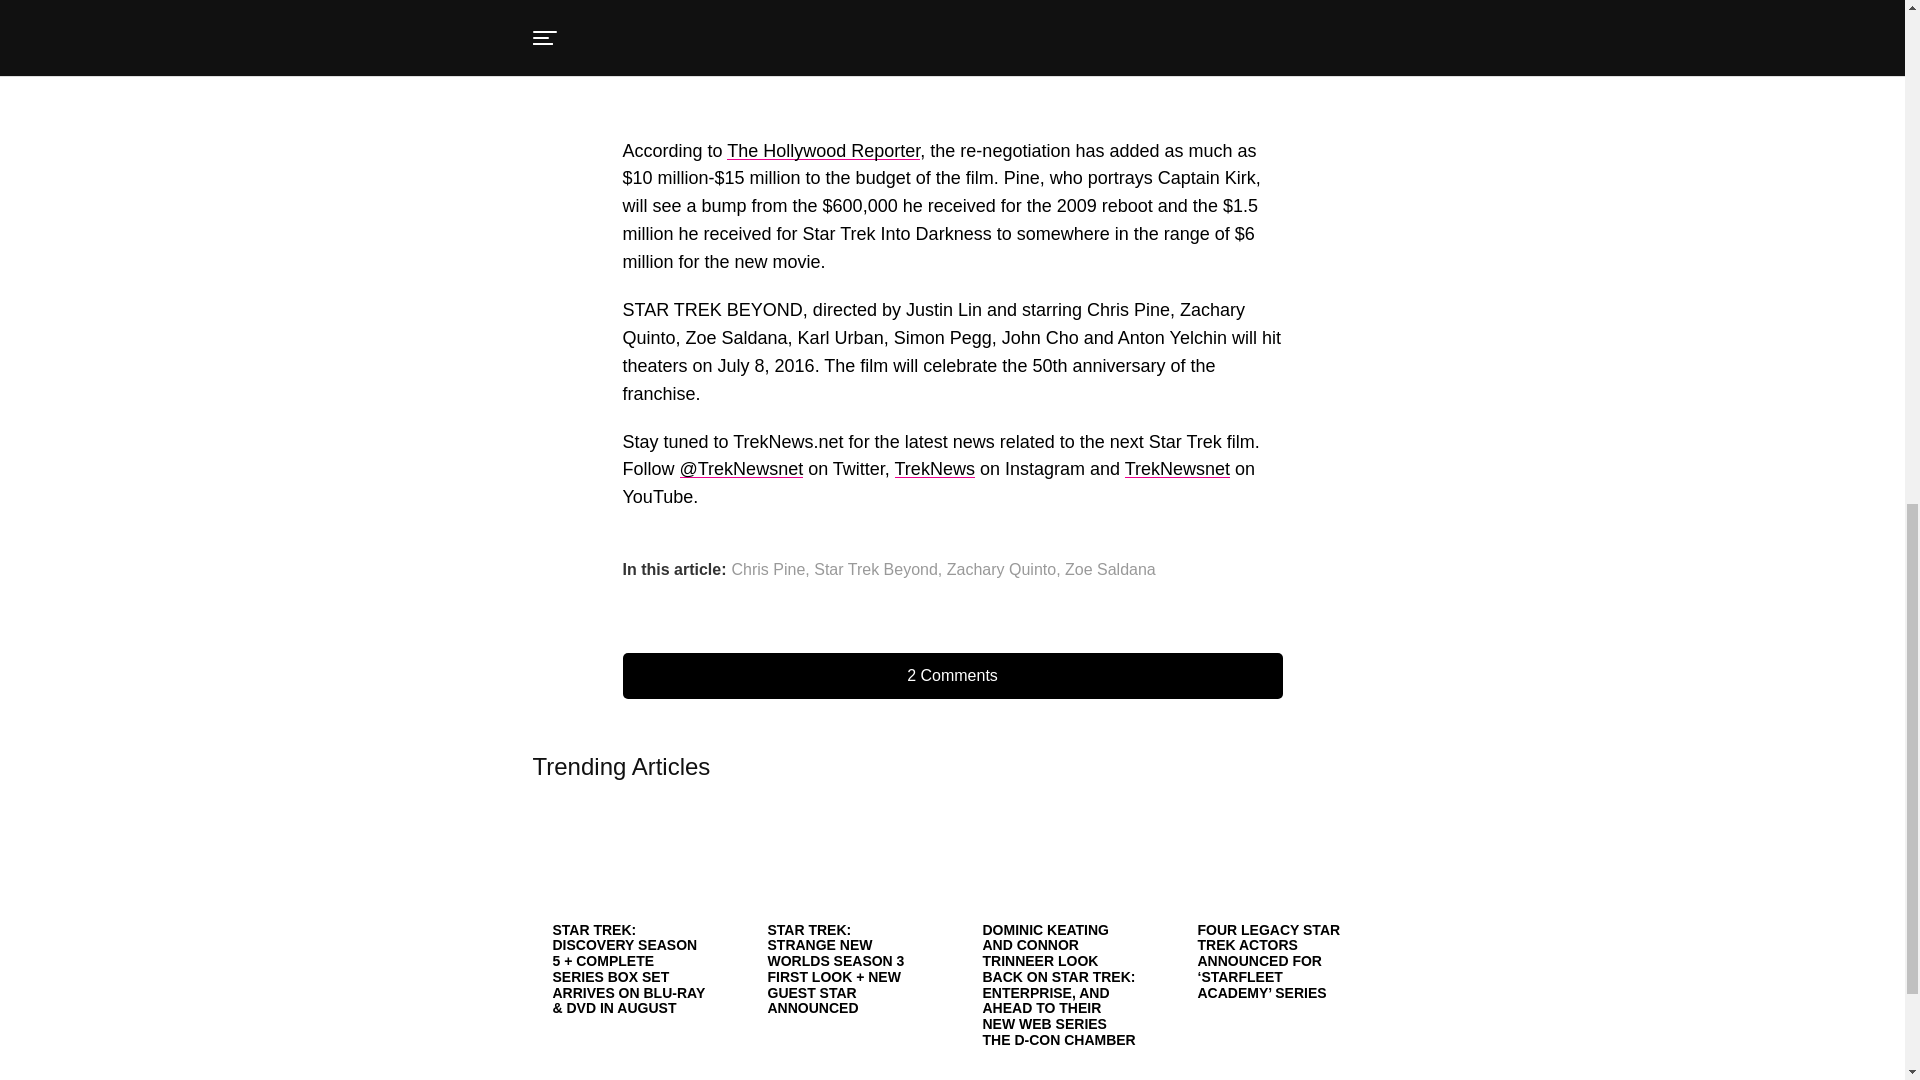 Image resolution: width=1920 pixels, height=1080 pixels. I want to click on Zachary Quinto, so click(1001, 569).